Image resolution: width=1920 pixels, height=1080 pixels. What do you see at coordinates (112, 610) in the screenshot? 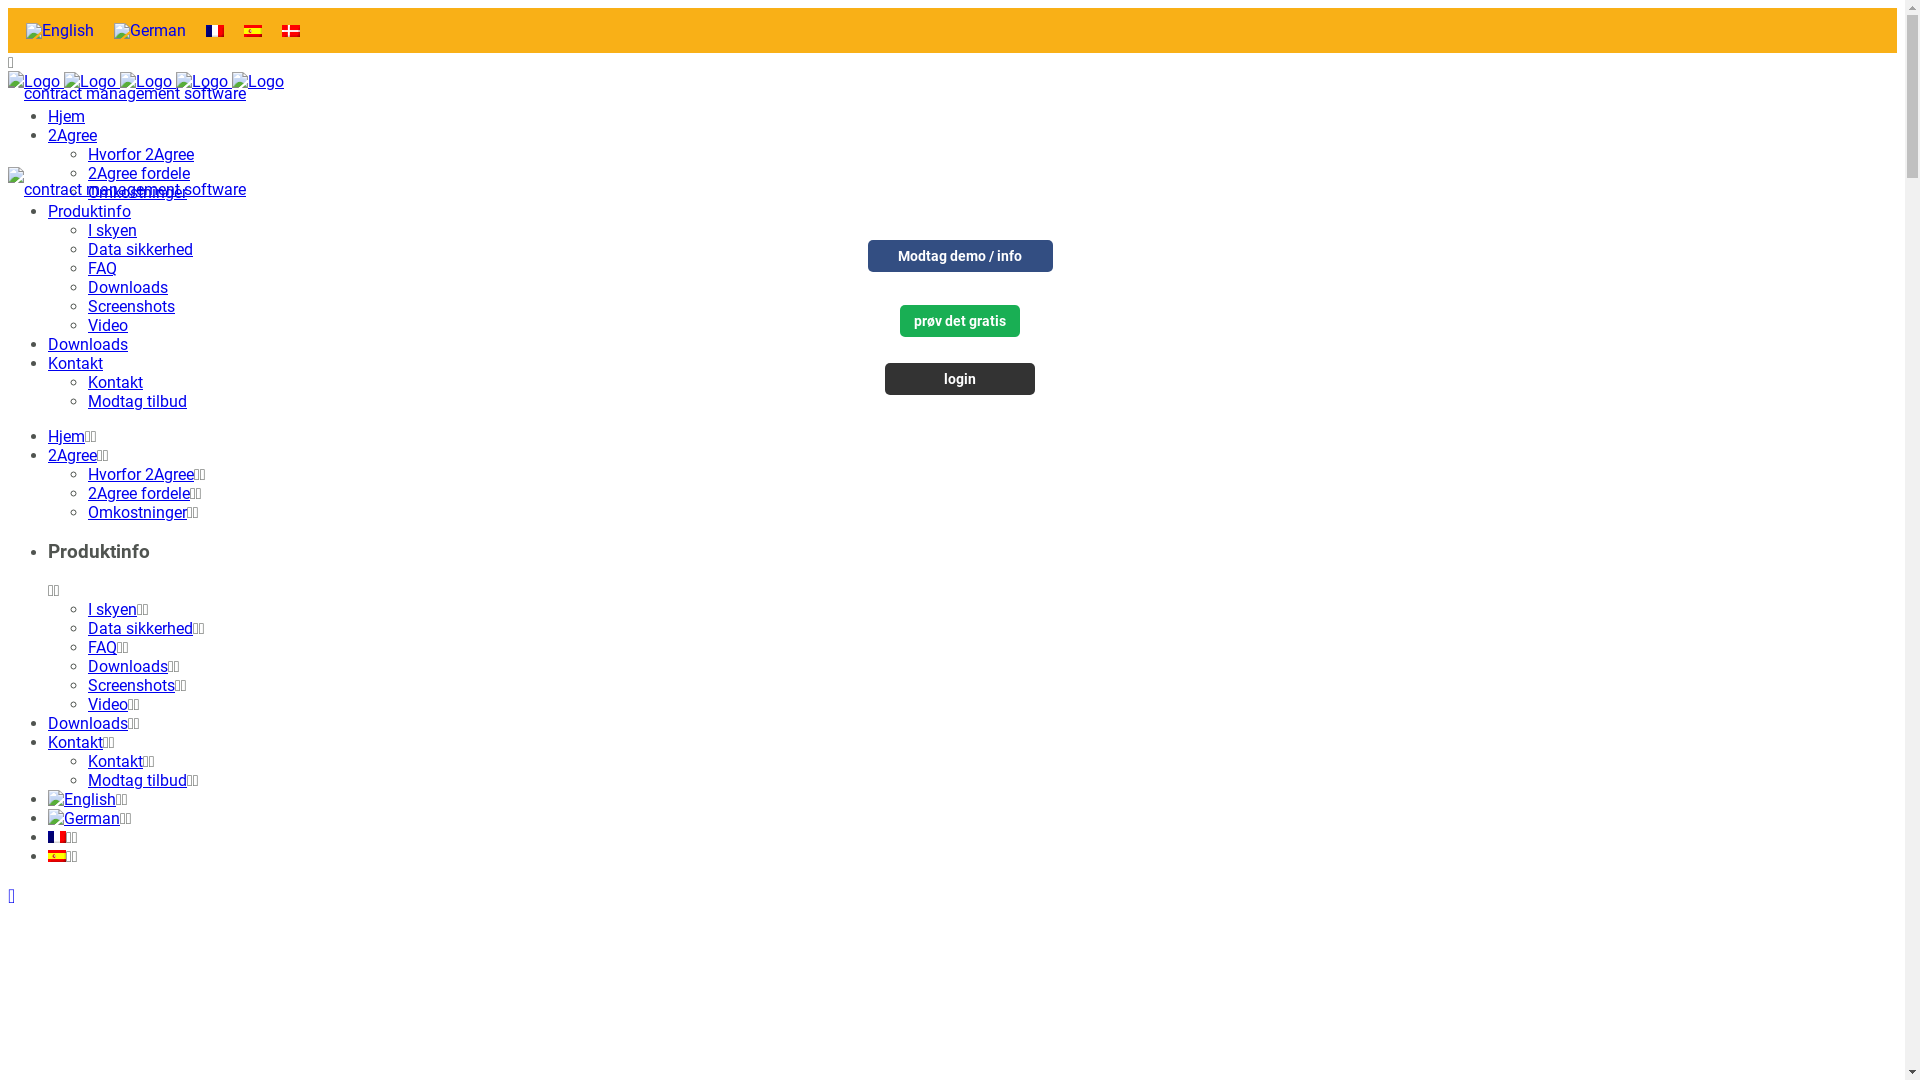
I see `I skyen` at bounding box center [112, 610].